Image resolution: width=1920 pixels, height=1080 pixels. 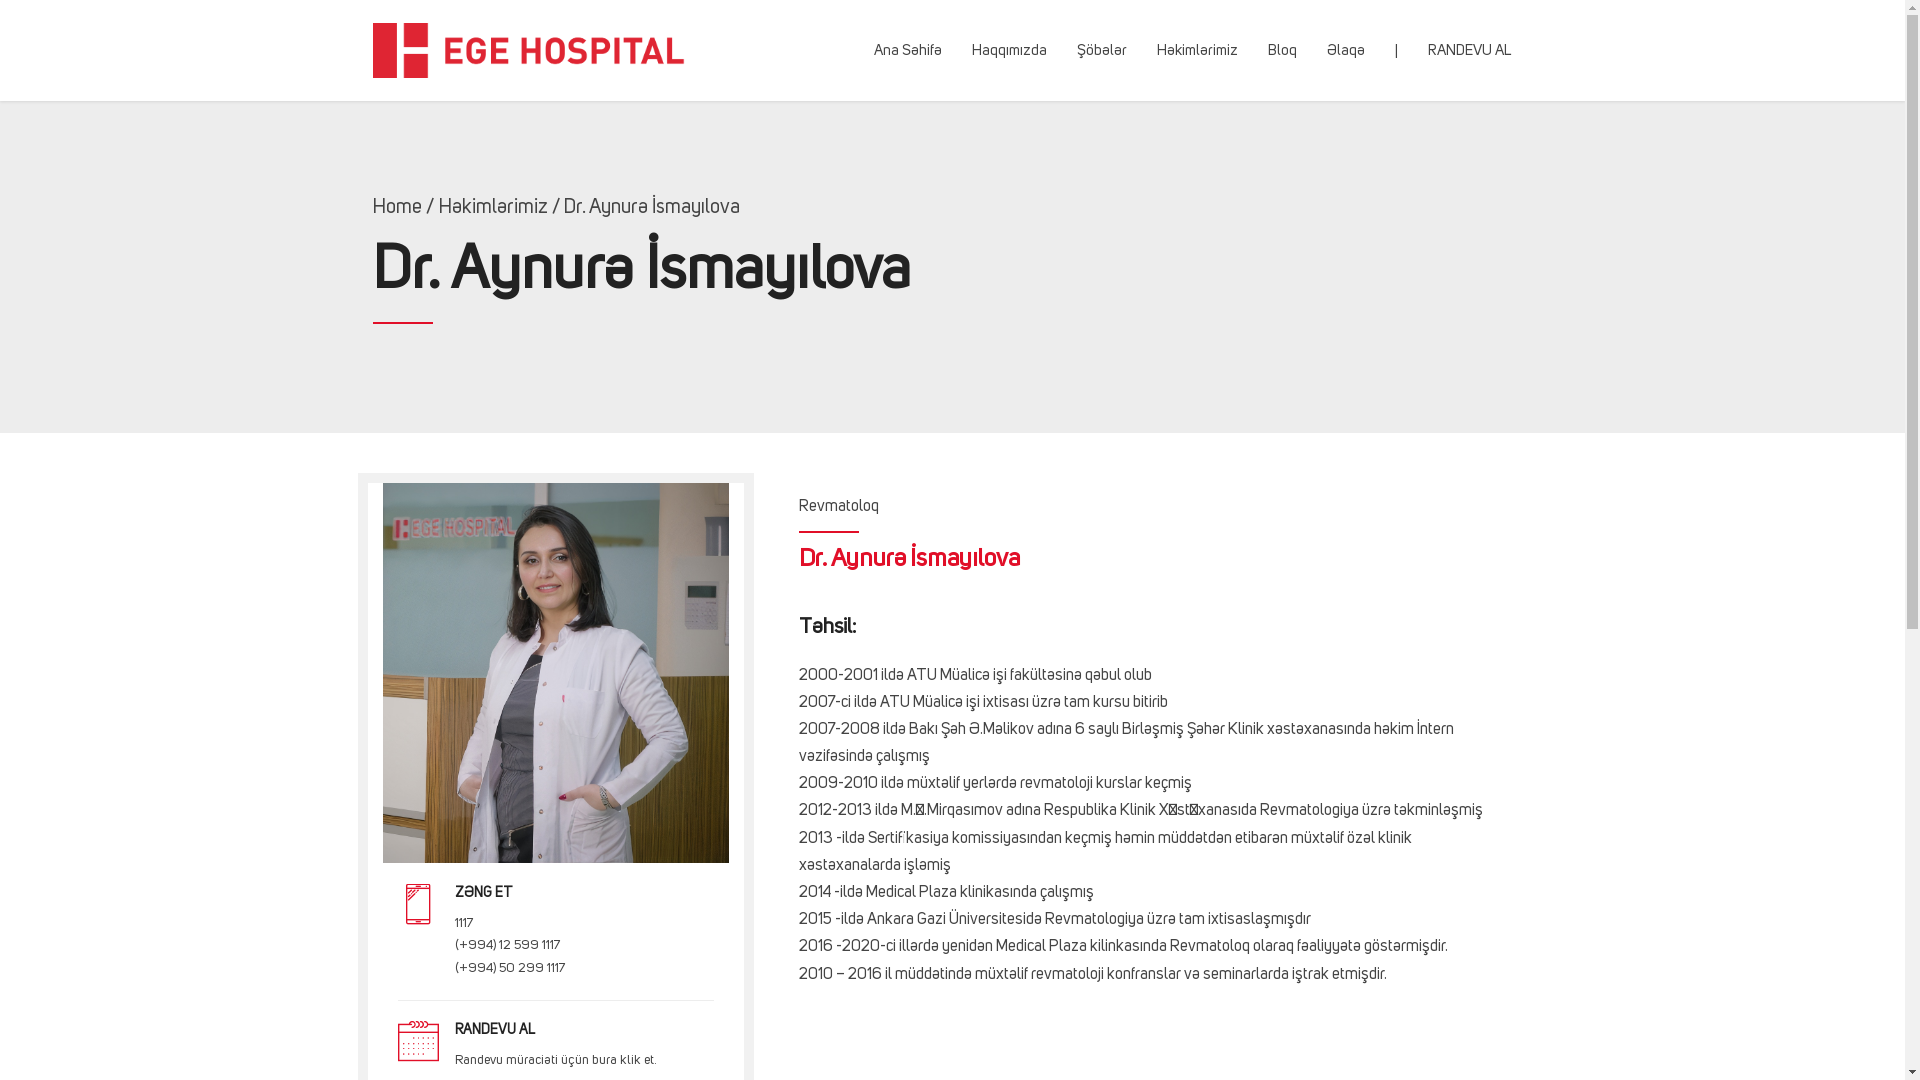 I want to click on |, so click(x=1396, y=50).